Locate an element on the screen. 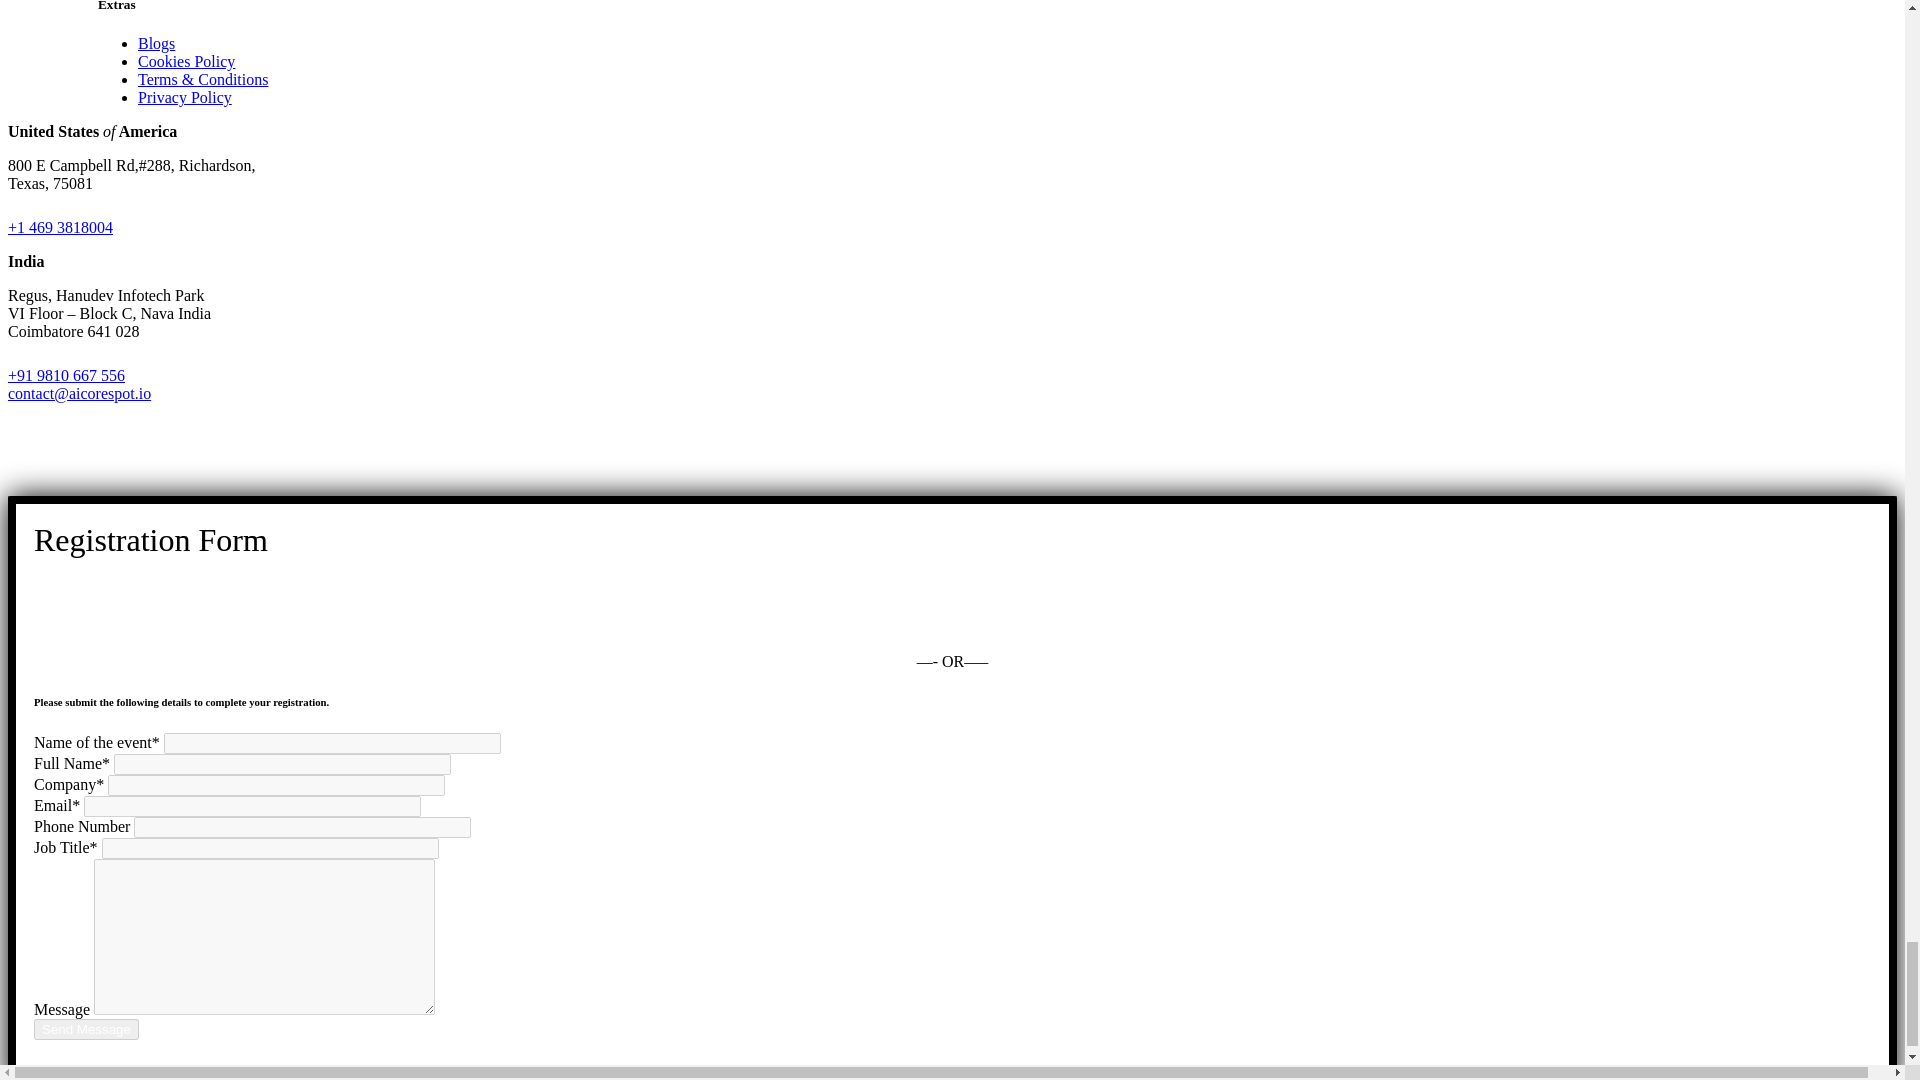 This screenshot has width=1920, height=1080. Send Message is located at coordinates (86, 1030).